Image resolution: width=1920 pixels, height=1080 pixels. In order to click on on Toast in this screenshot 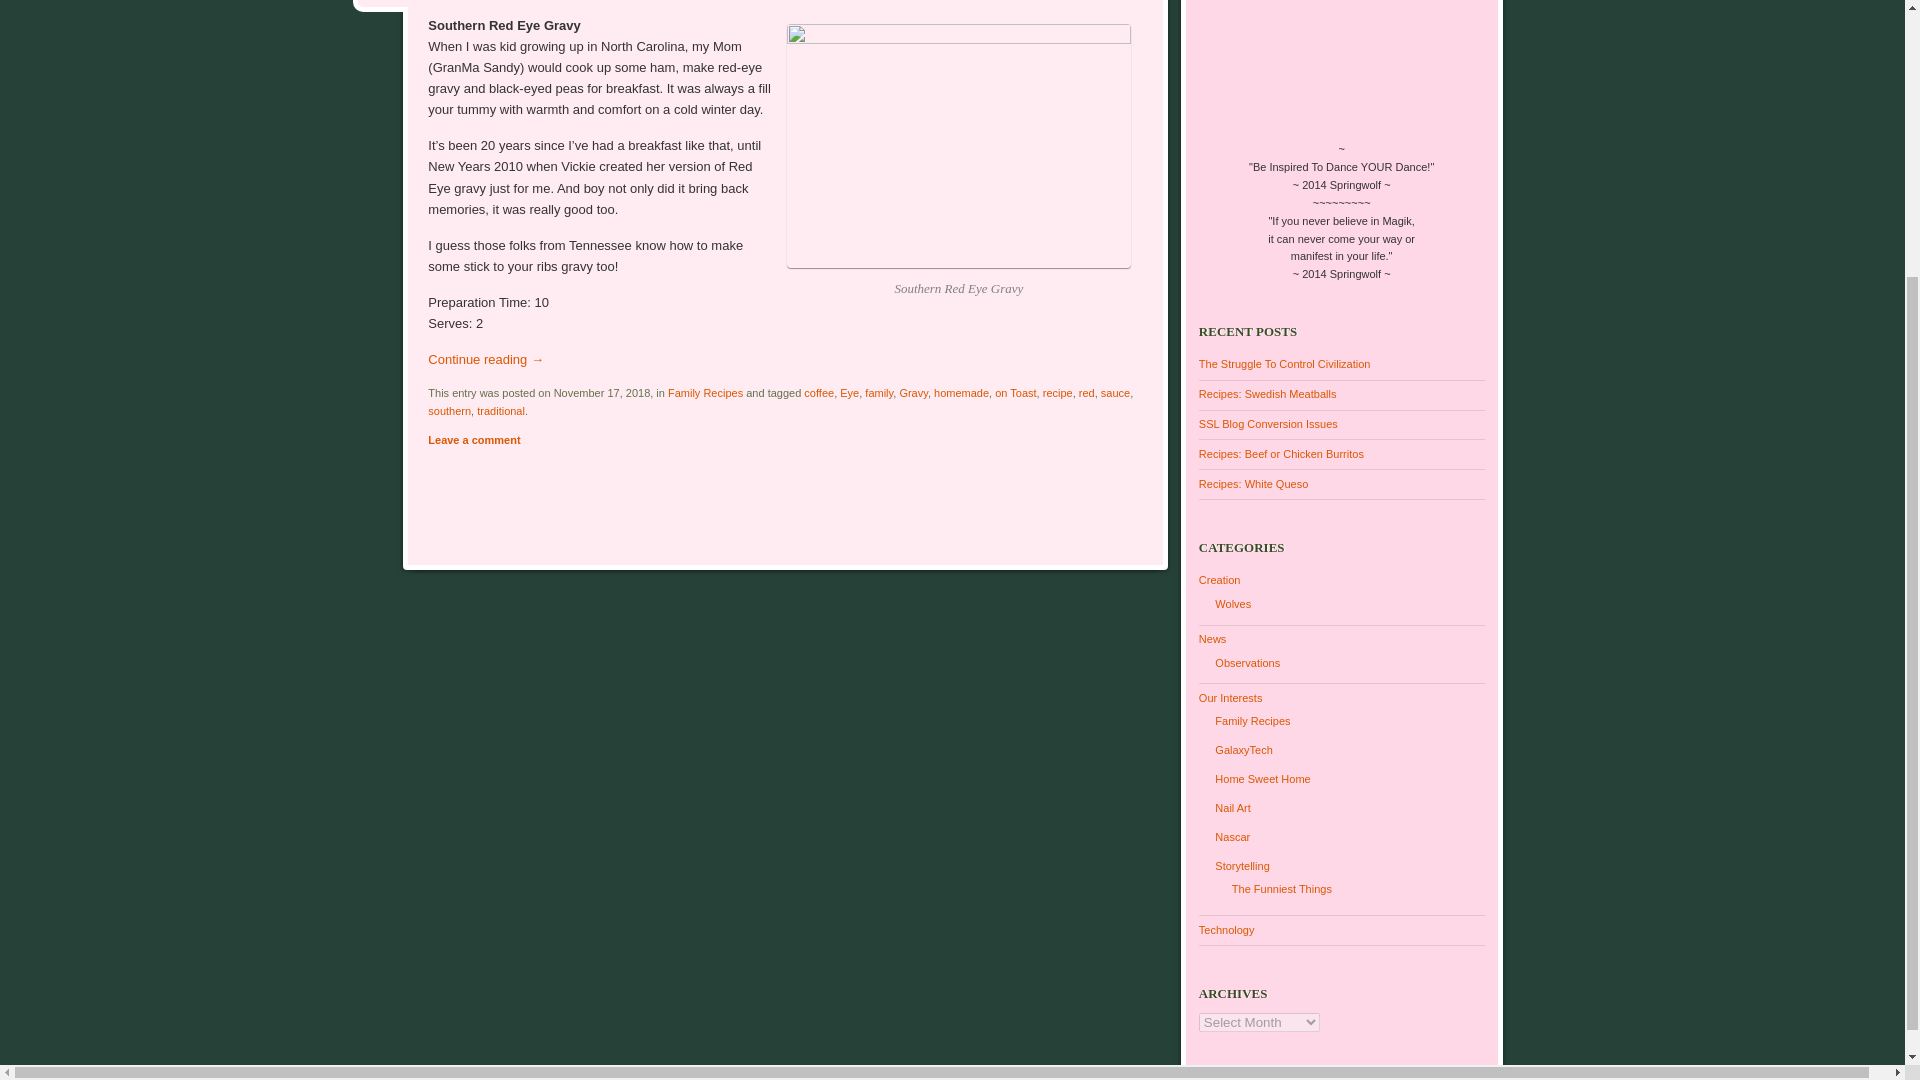, I will do `click(1015, 392)`.